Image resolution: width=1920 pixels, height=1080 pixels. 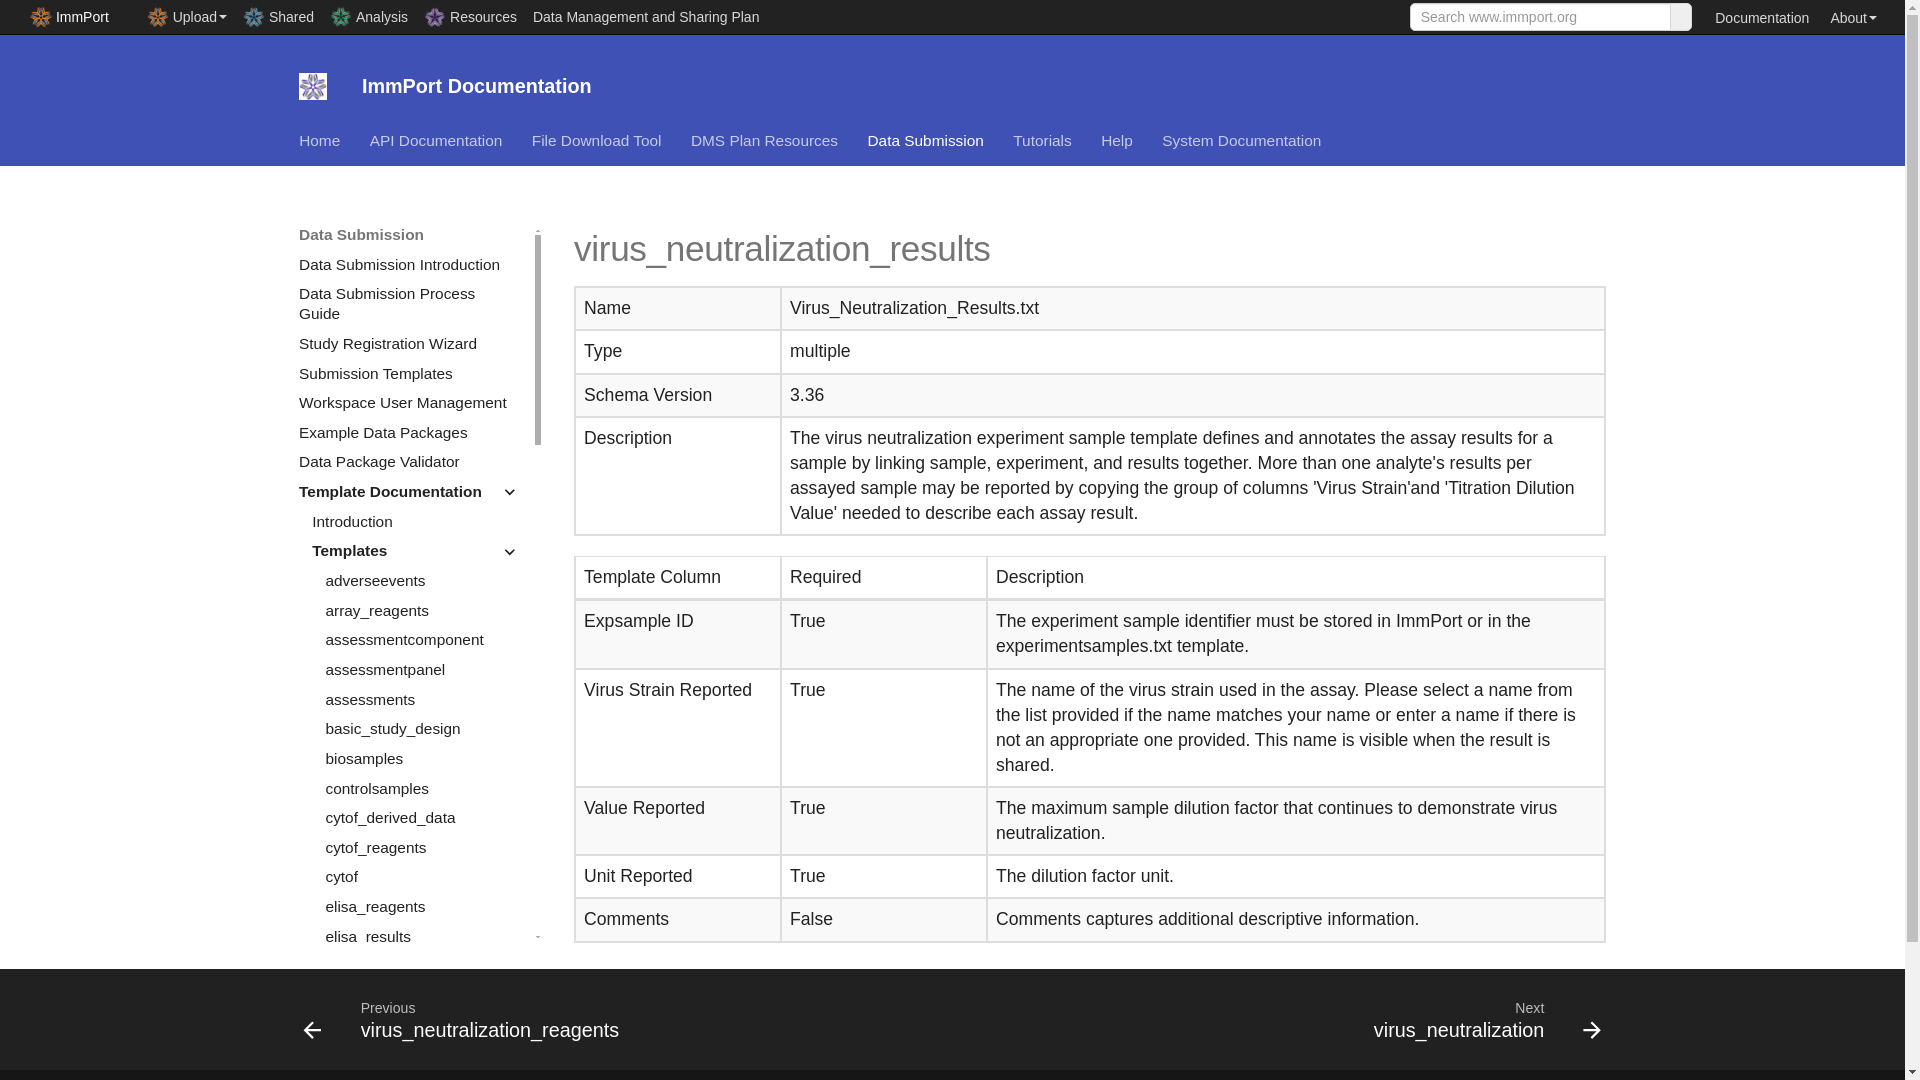 I want to click on Data Management and Sharing Plan, so click(x=645, y=14).